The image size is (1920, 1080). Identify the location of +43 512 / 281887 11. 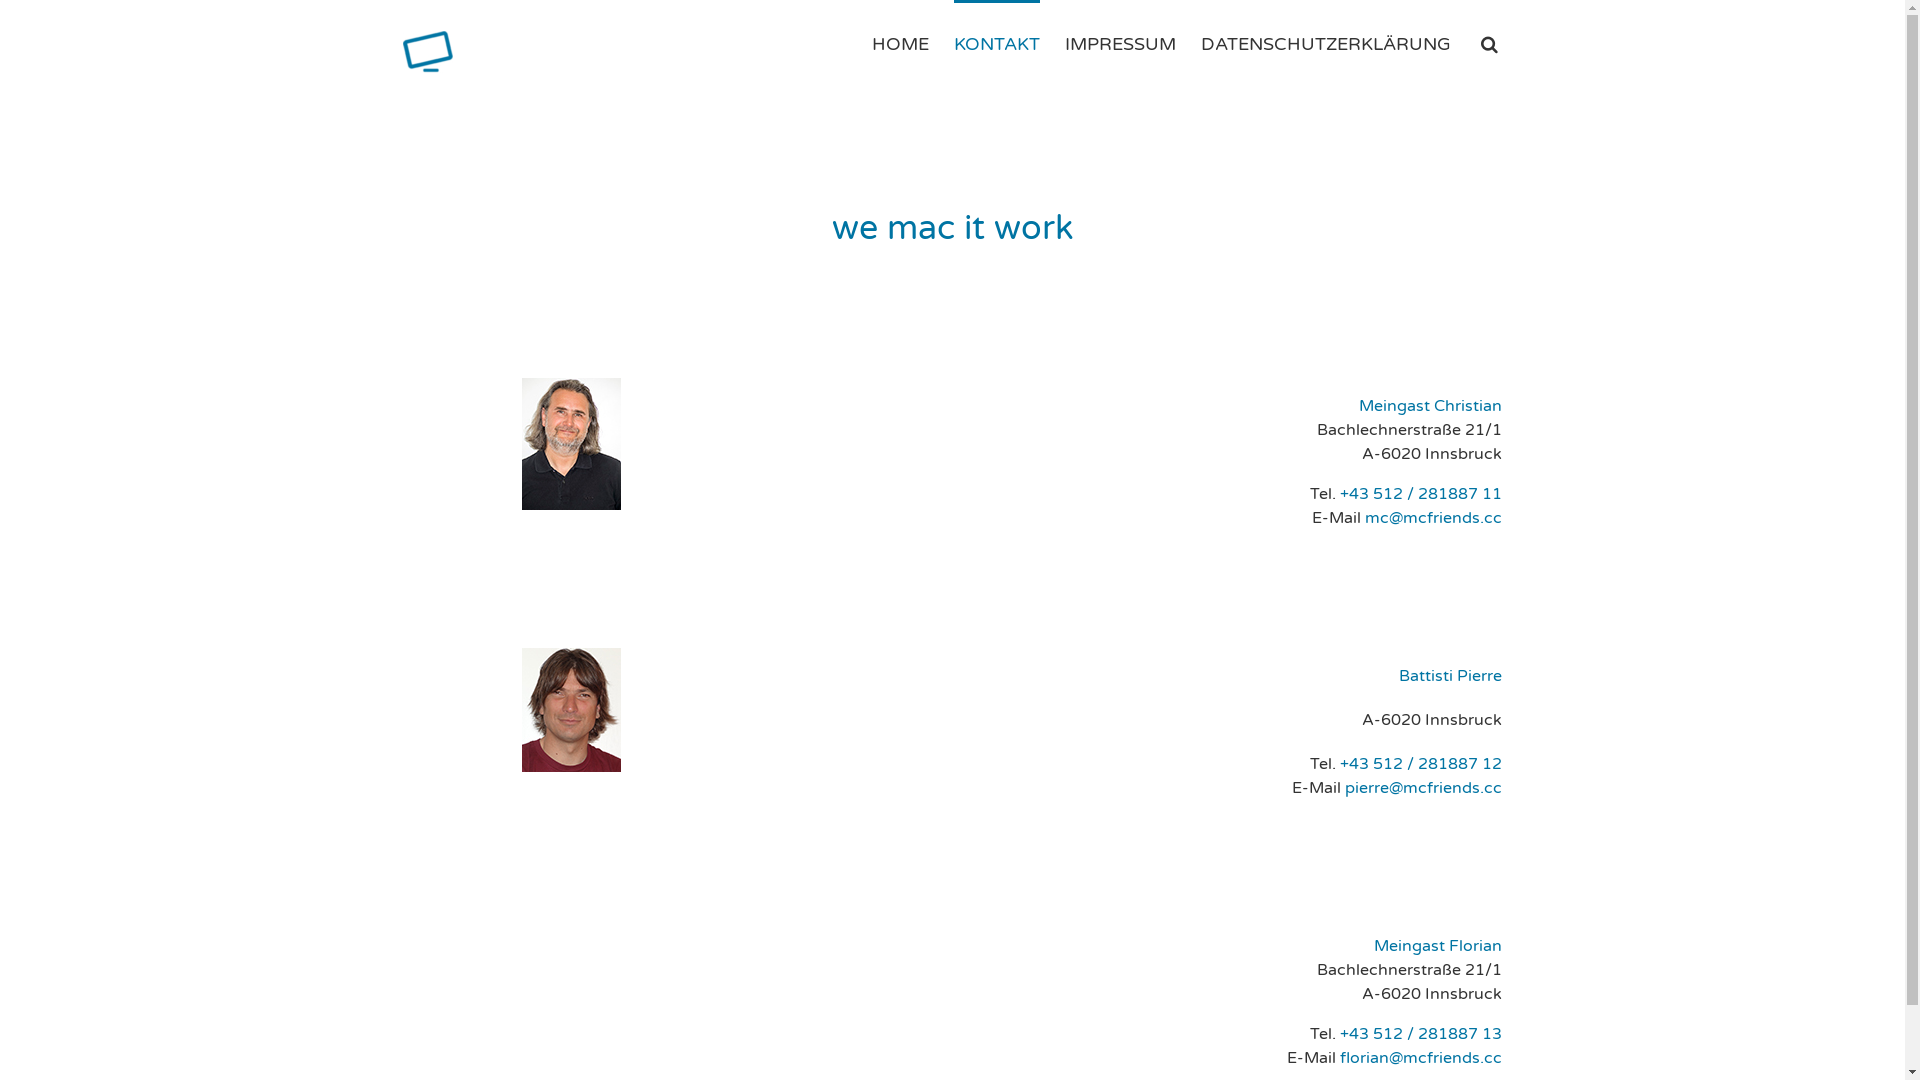
(1421, 494).